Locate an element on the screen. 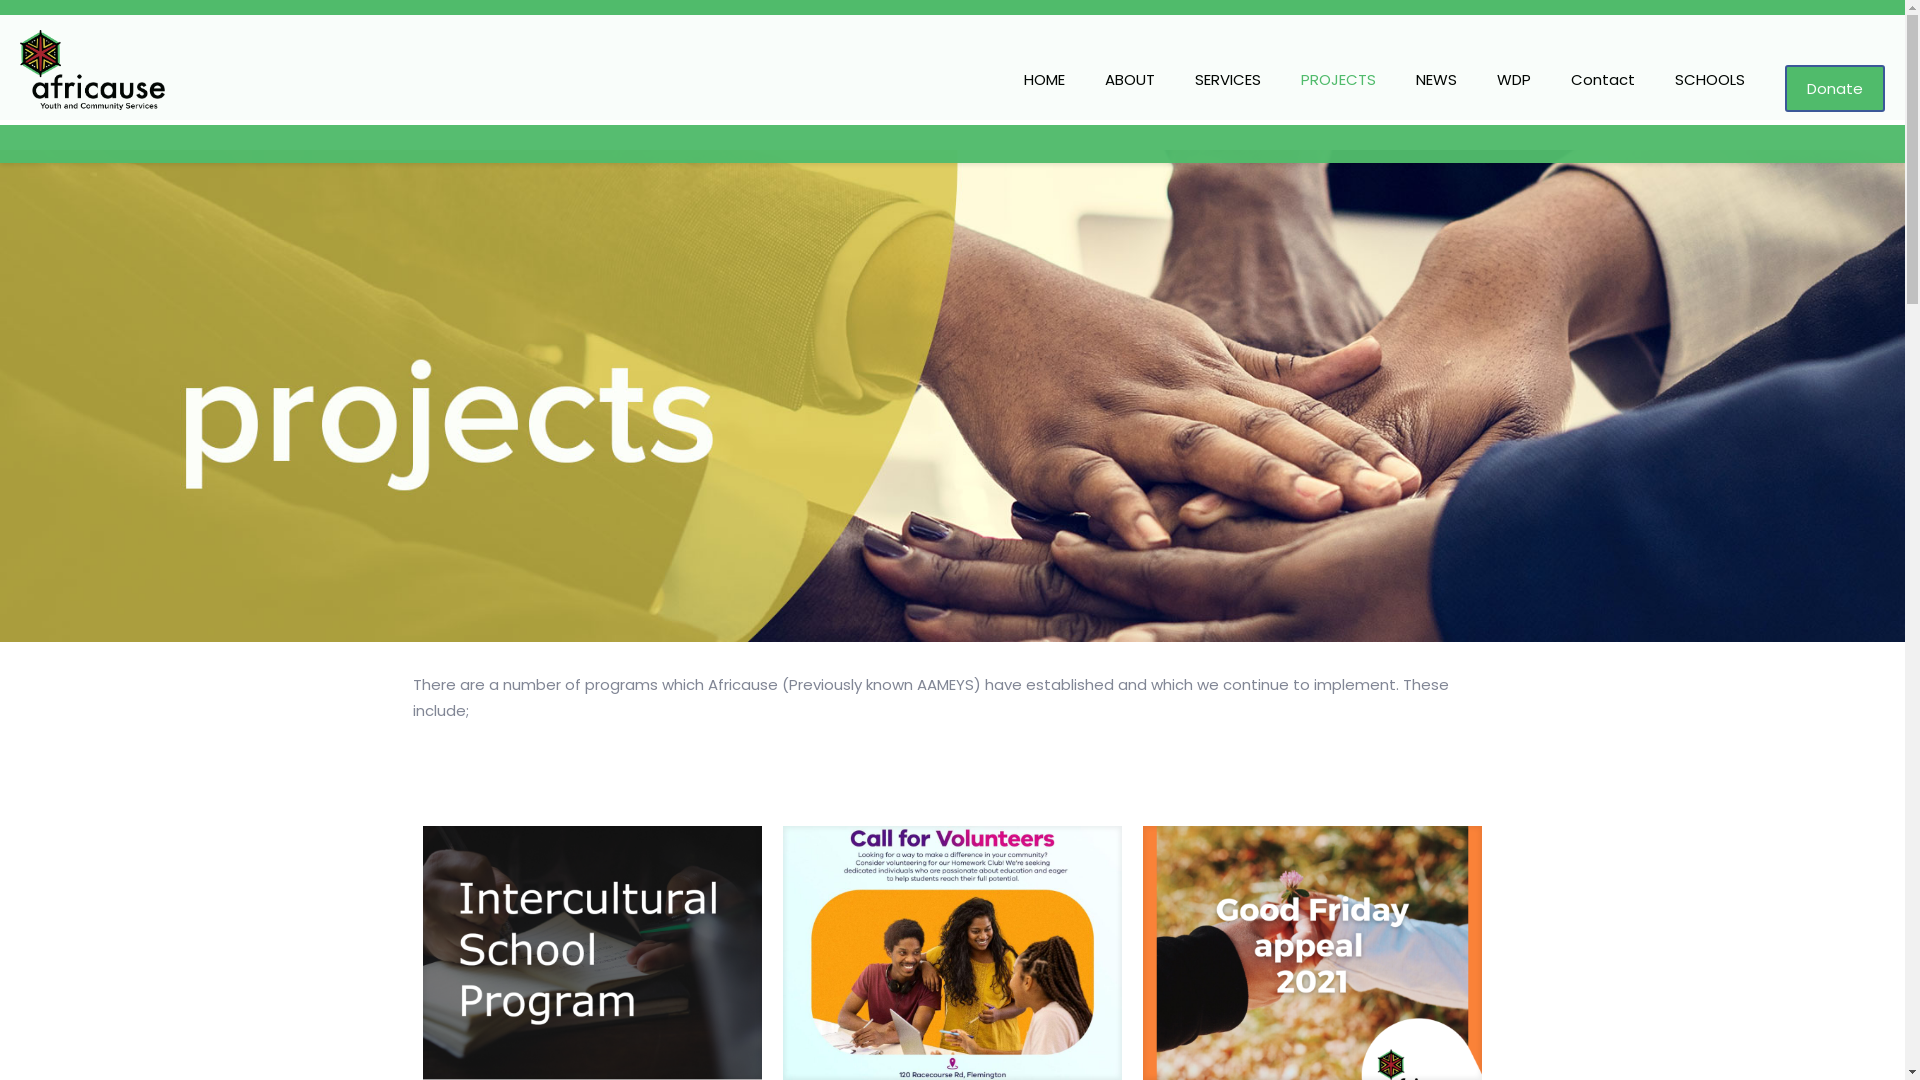  SCHOOLS is located at coordinates (1710, 80).